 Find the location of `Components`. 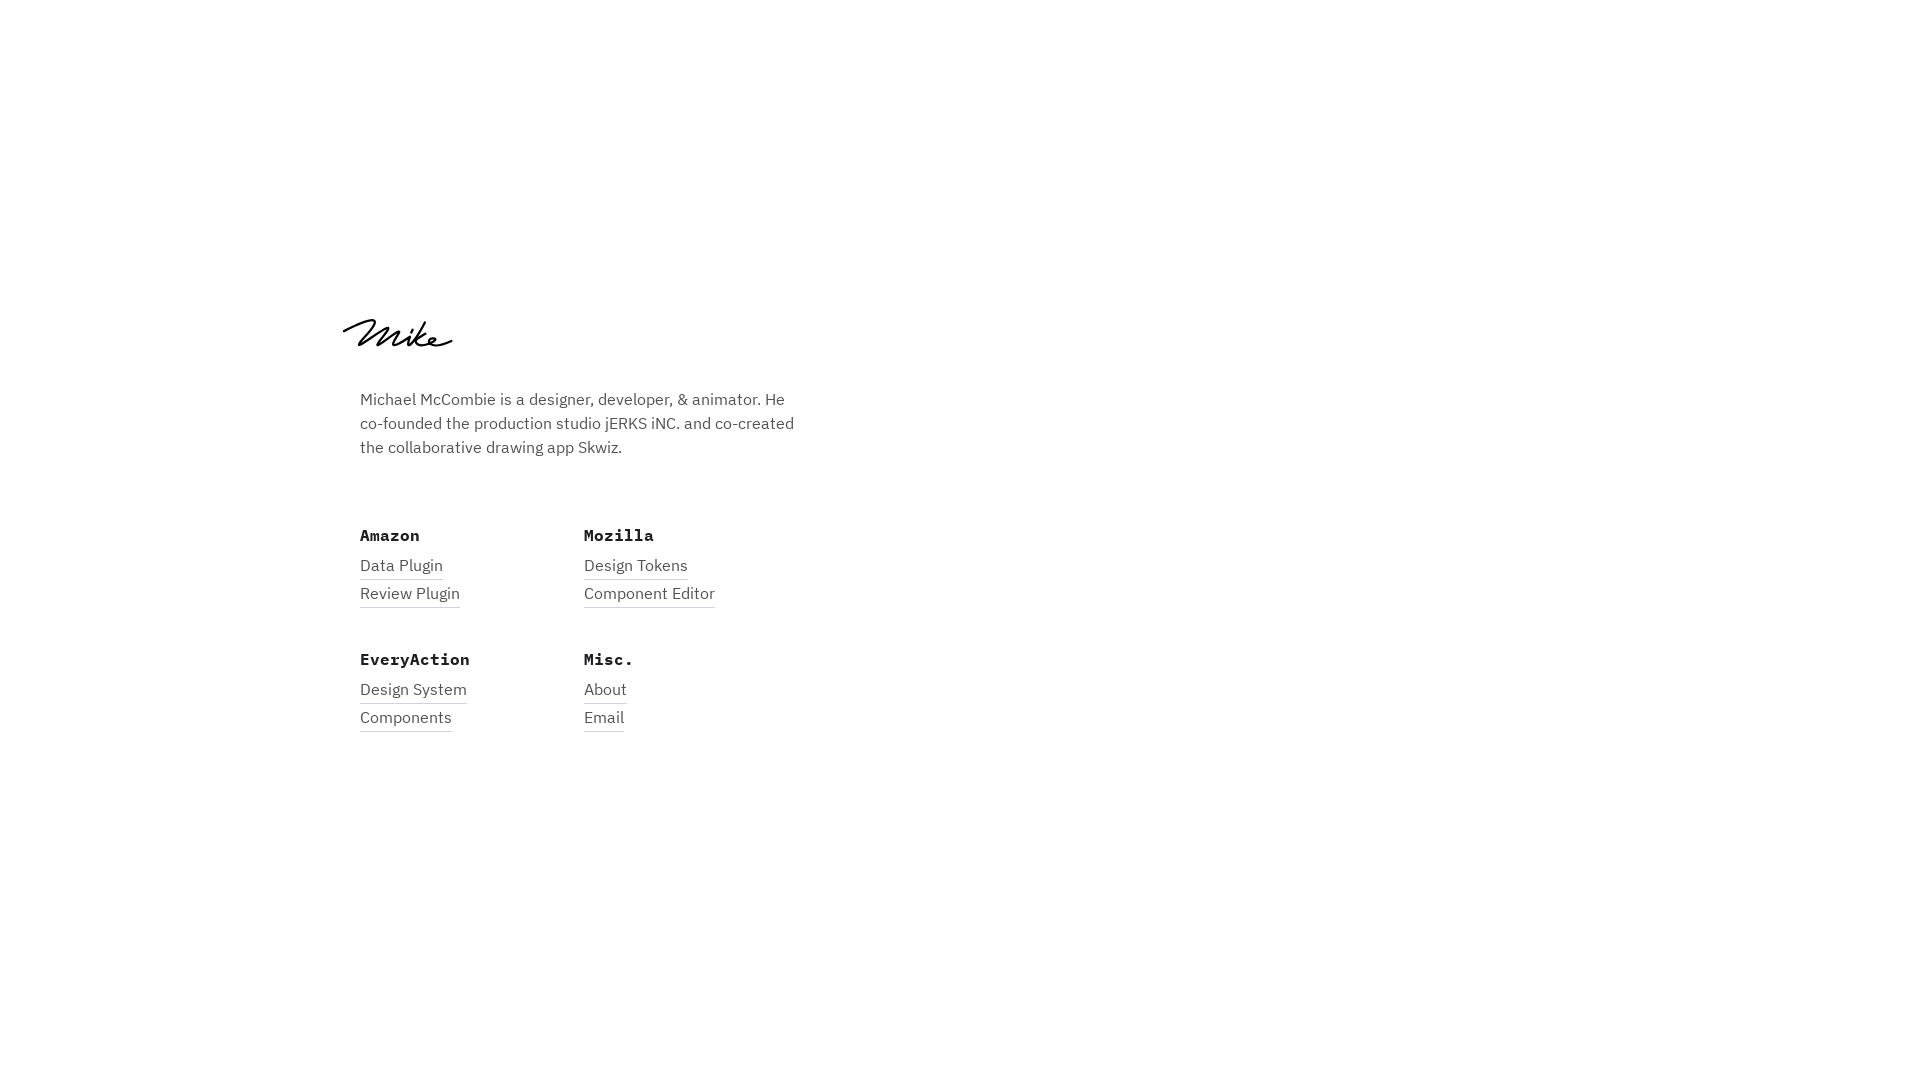

Components is located at coordinates (406, 717).